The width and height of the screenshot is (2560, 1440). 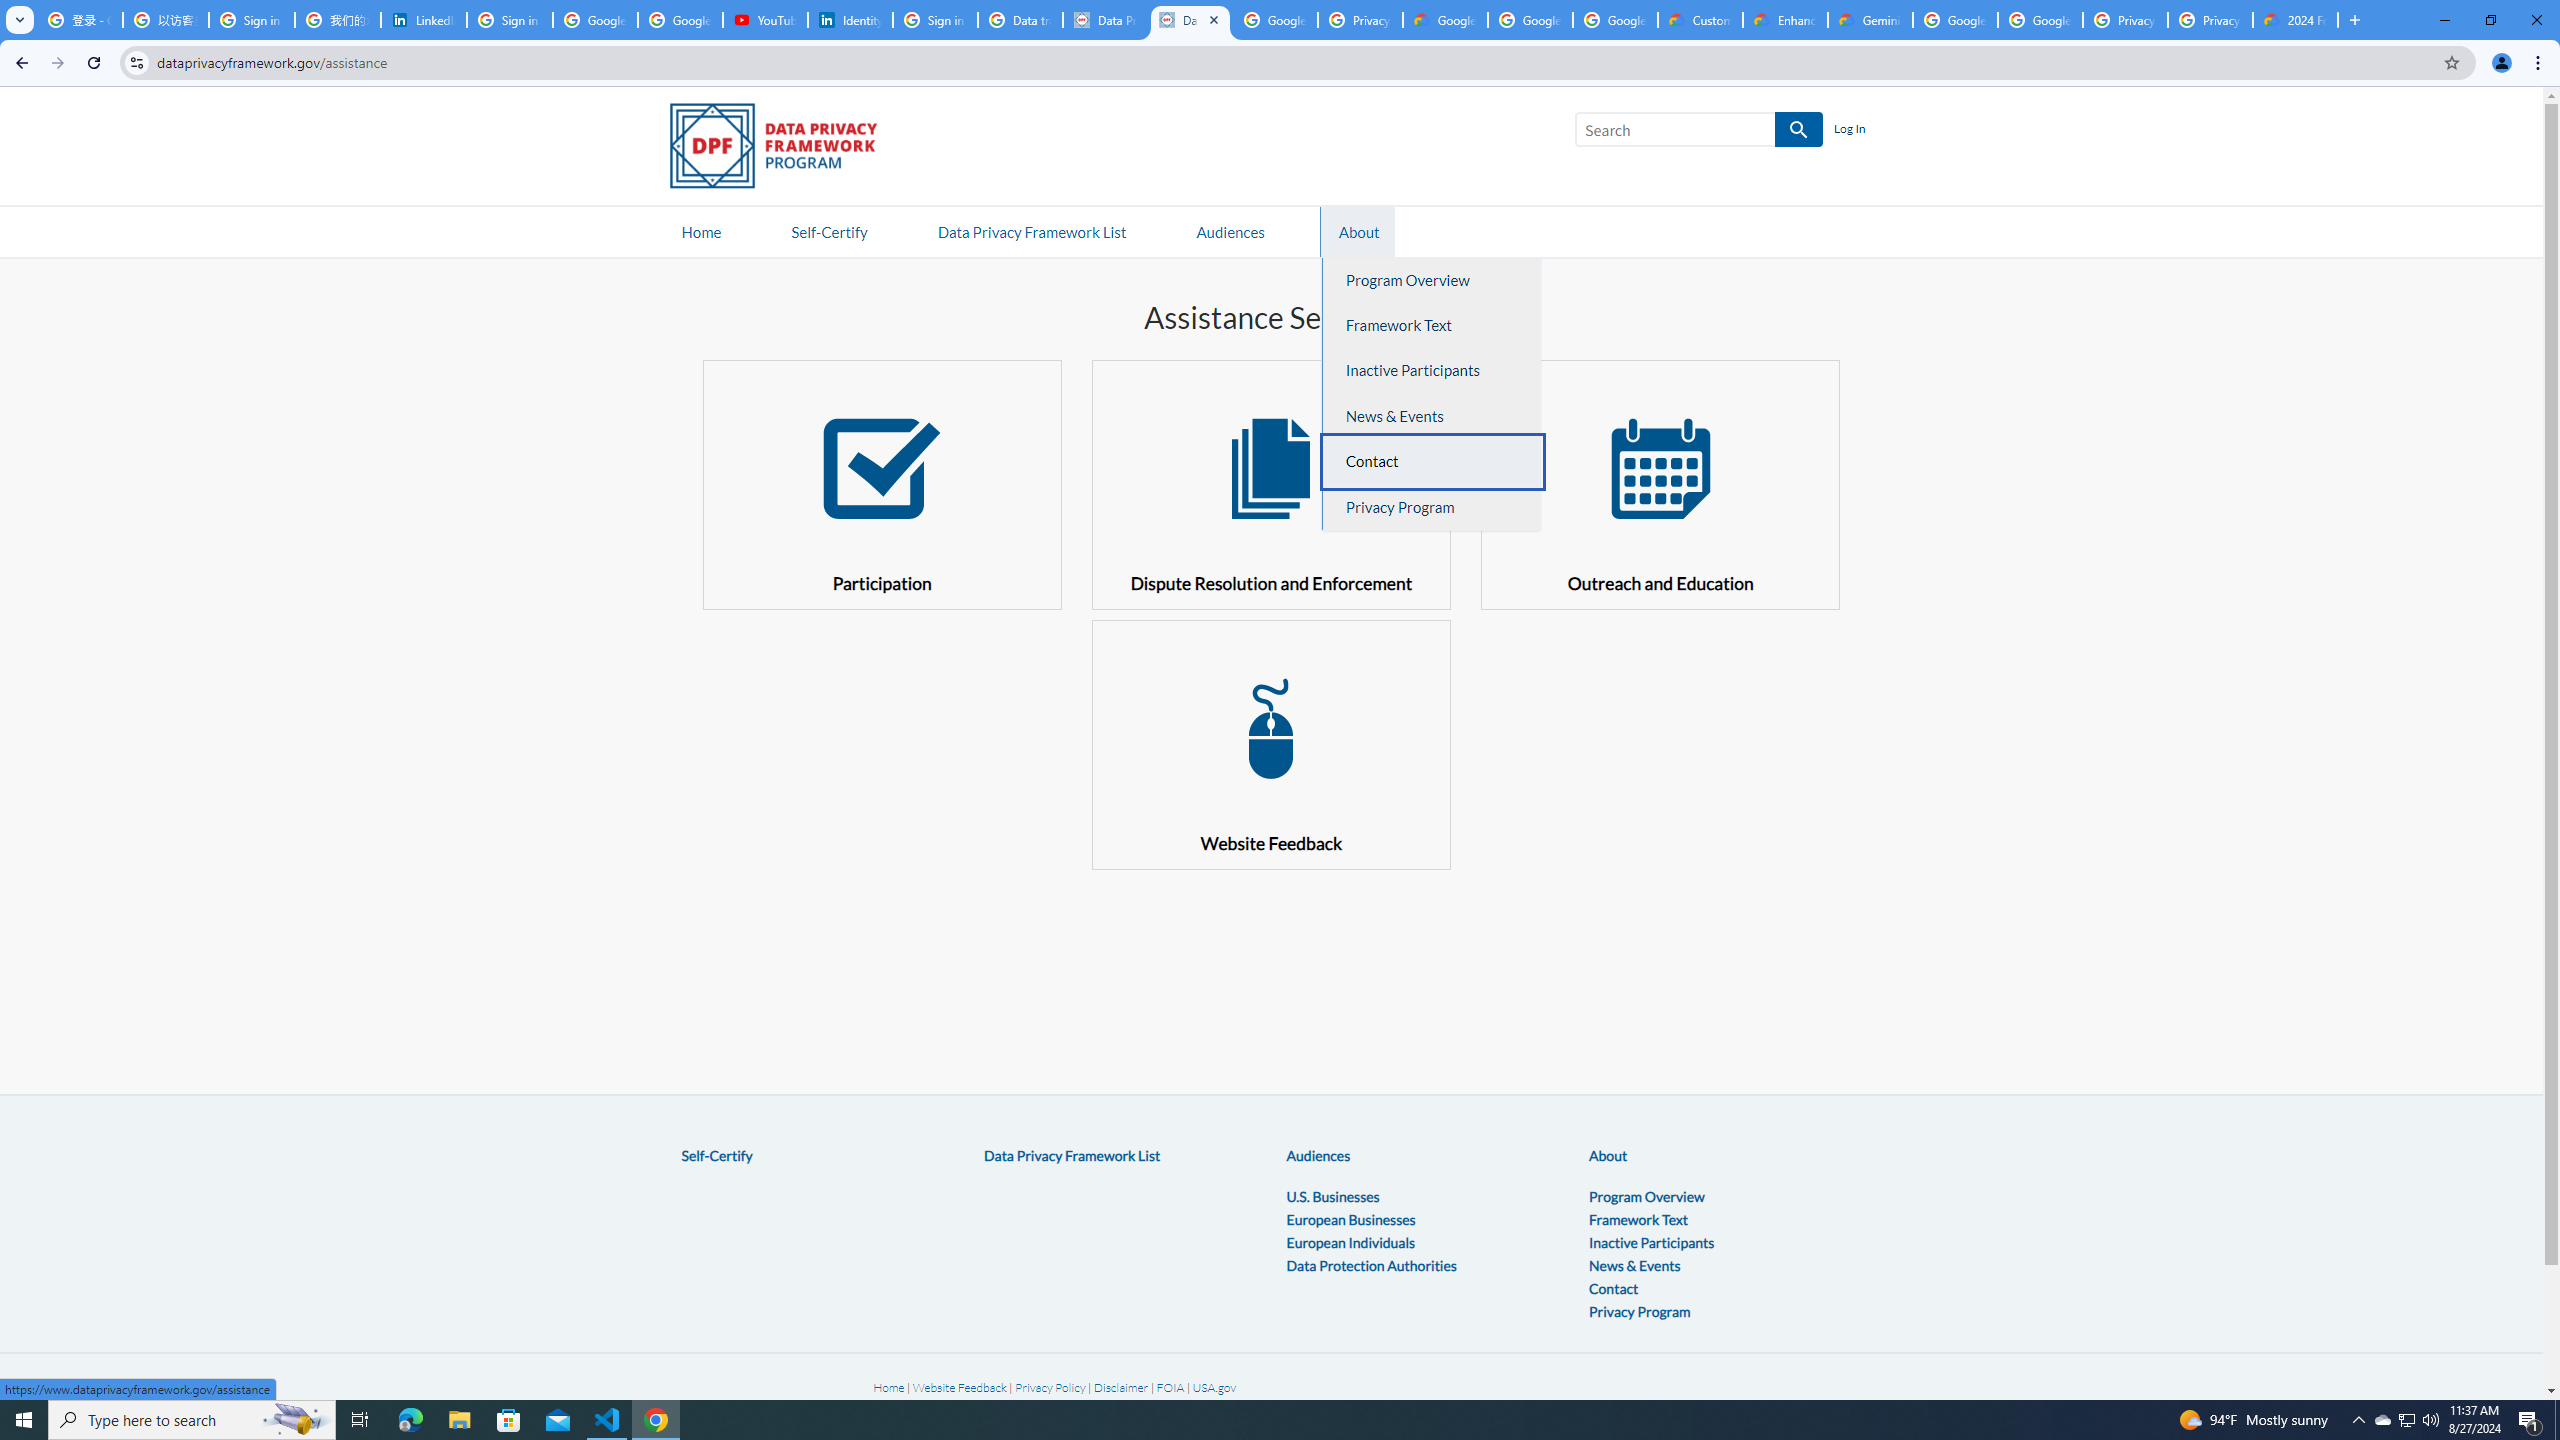 I want to click on Program Overview, so click(x=1646, y=1196).